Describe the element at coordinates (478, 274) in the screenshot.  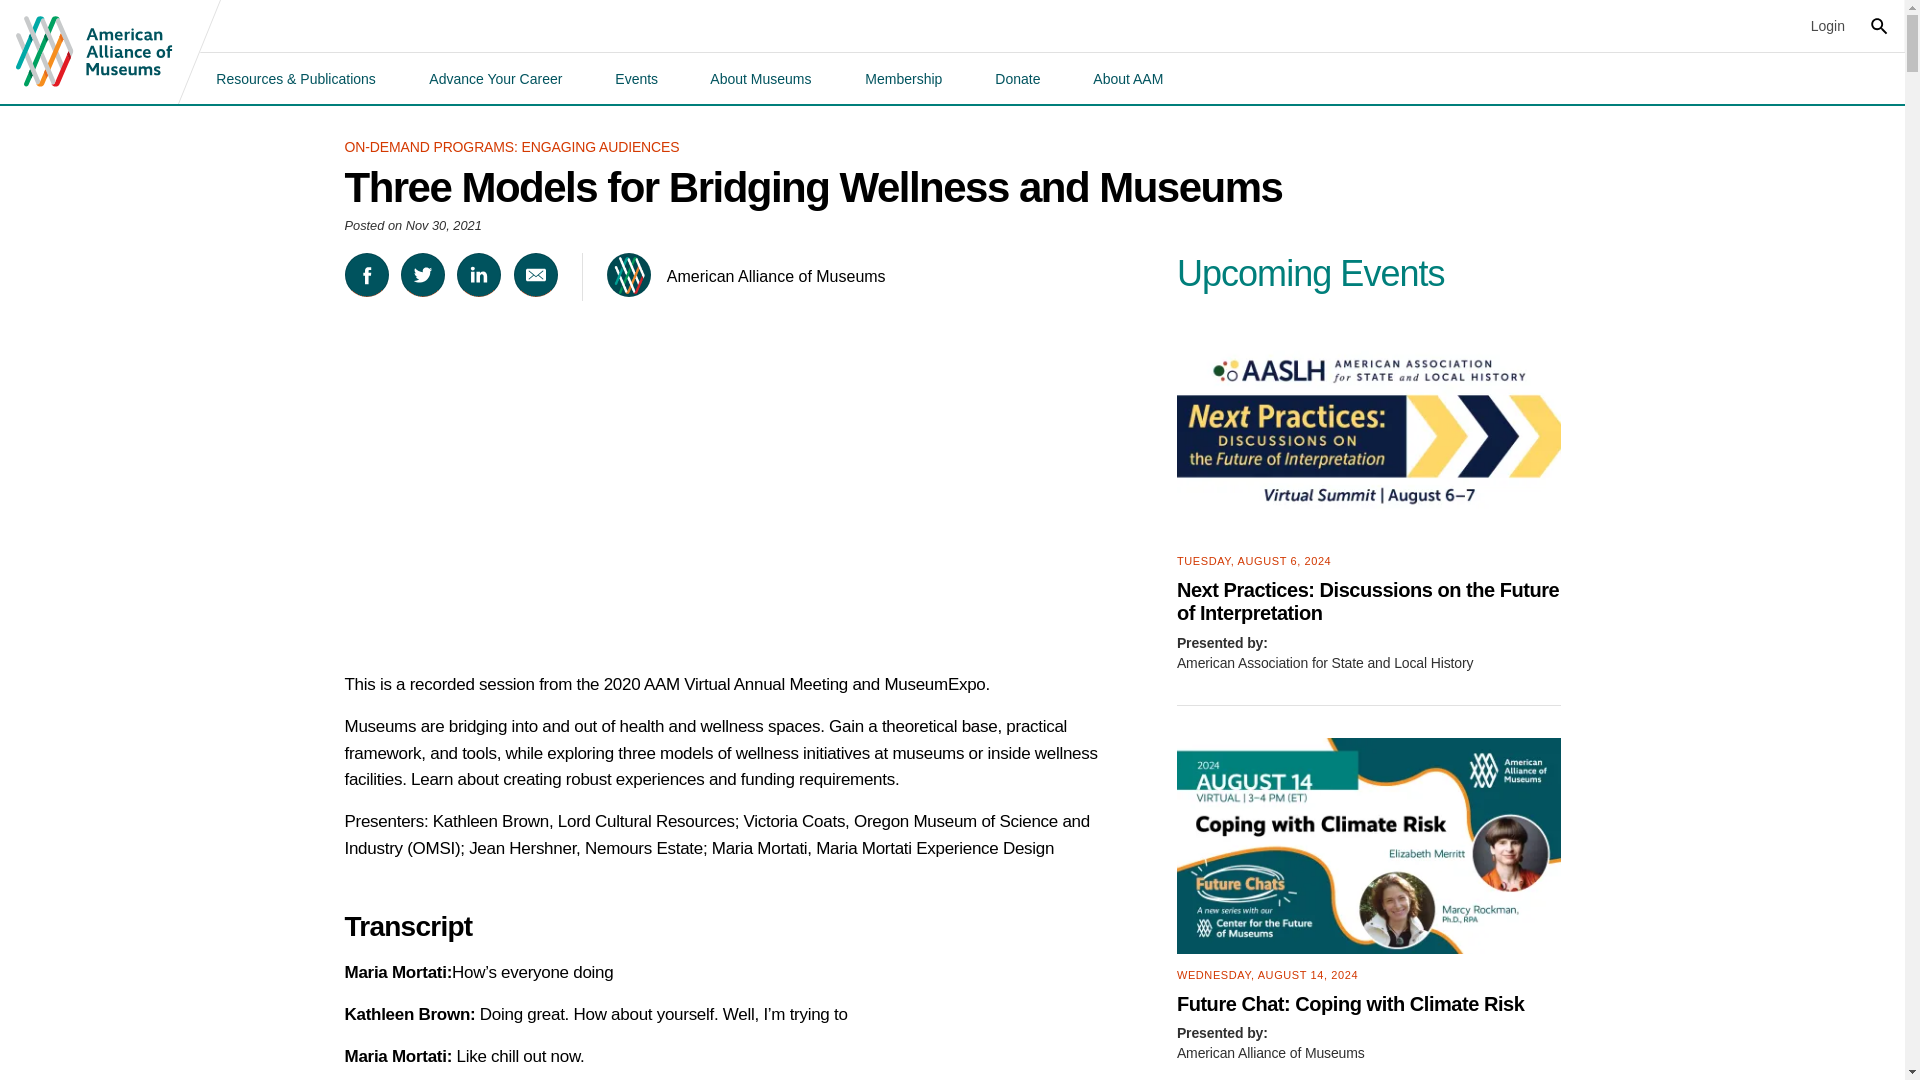
I see `LinkedIn` at that location.